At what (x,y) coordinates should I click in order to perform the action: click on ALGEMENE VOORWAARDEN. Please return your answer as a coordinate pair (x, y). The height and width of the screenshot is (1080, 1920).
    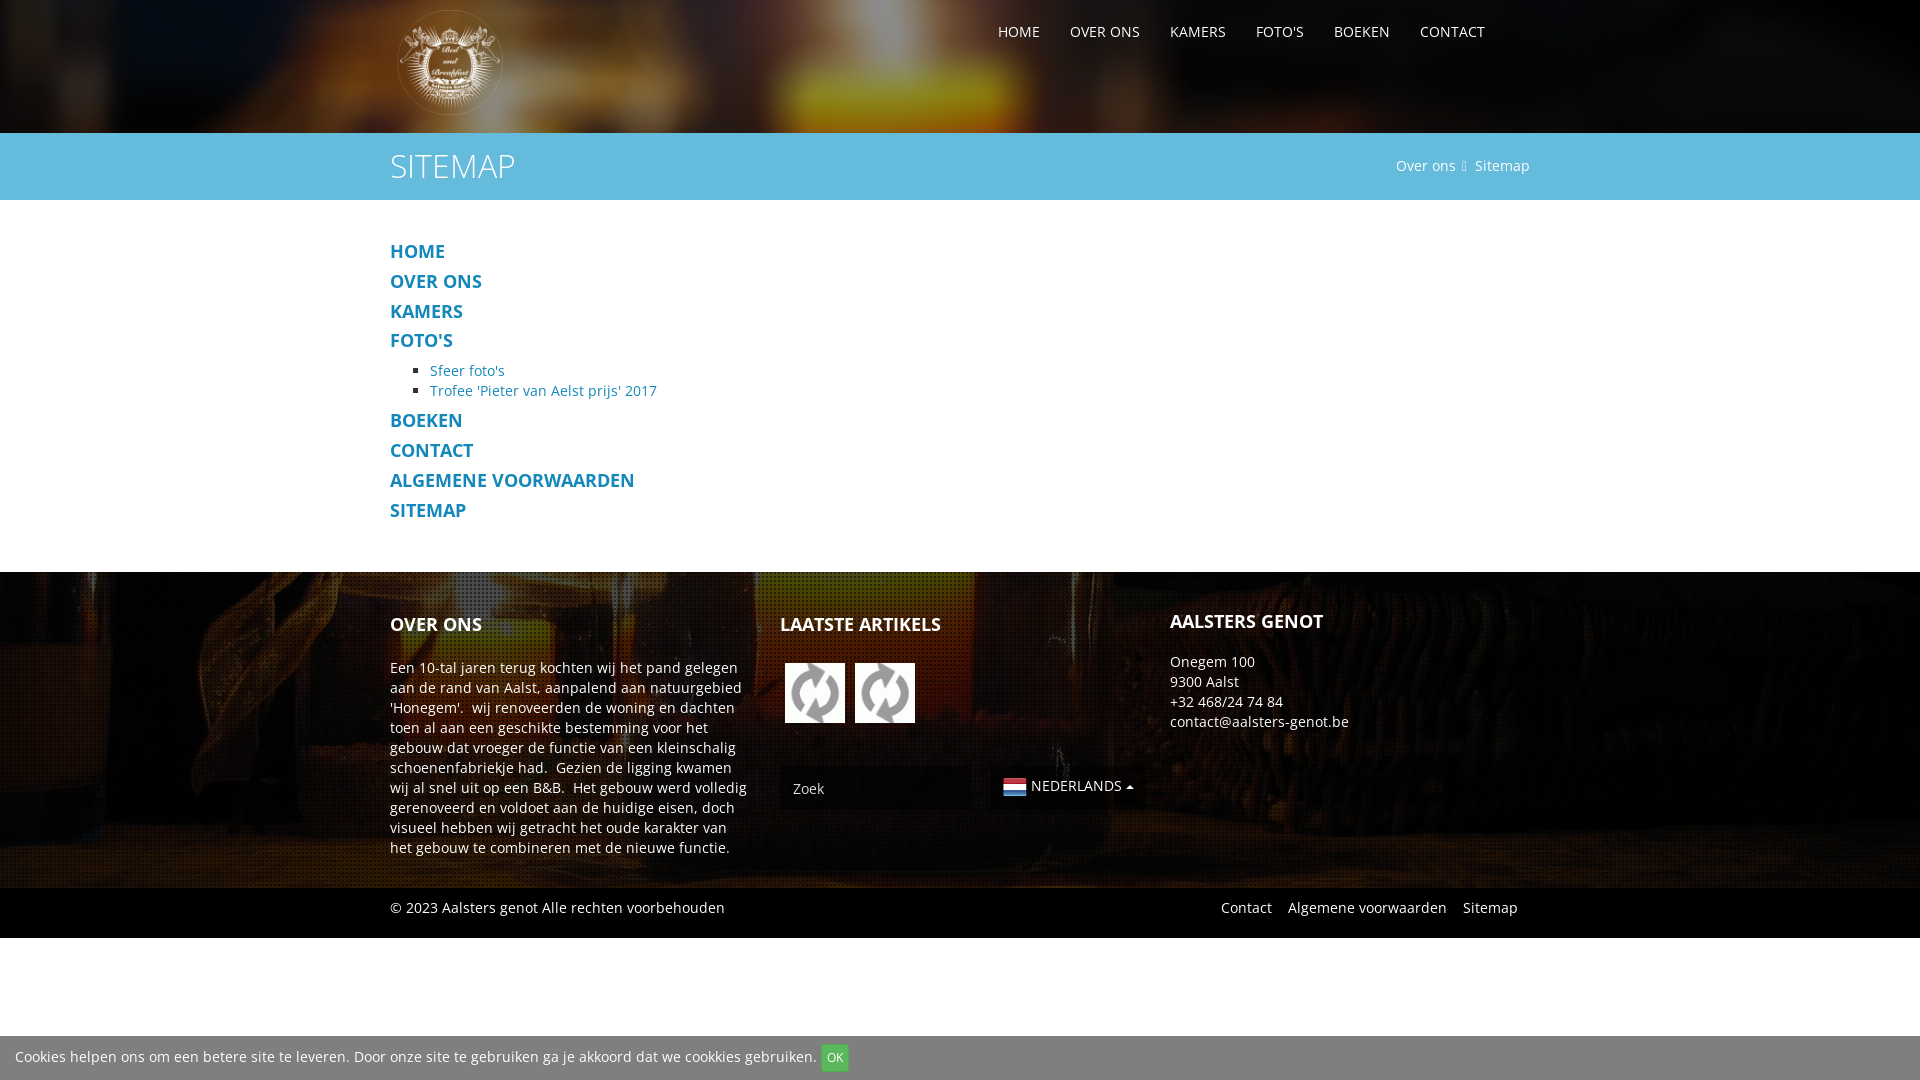
    Looking at the image, I should click on (960, 481).